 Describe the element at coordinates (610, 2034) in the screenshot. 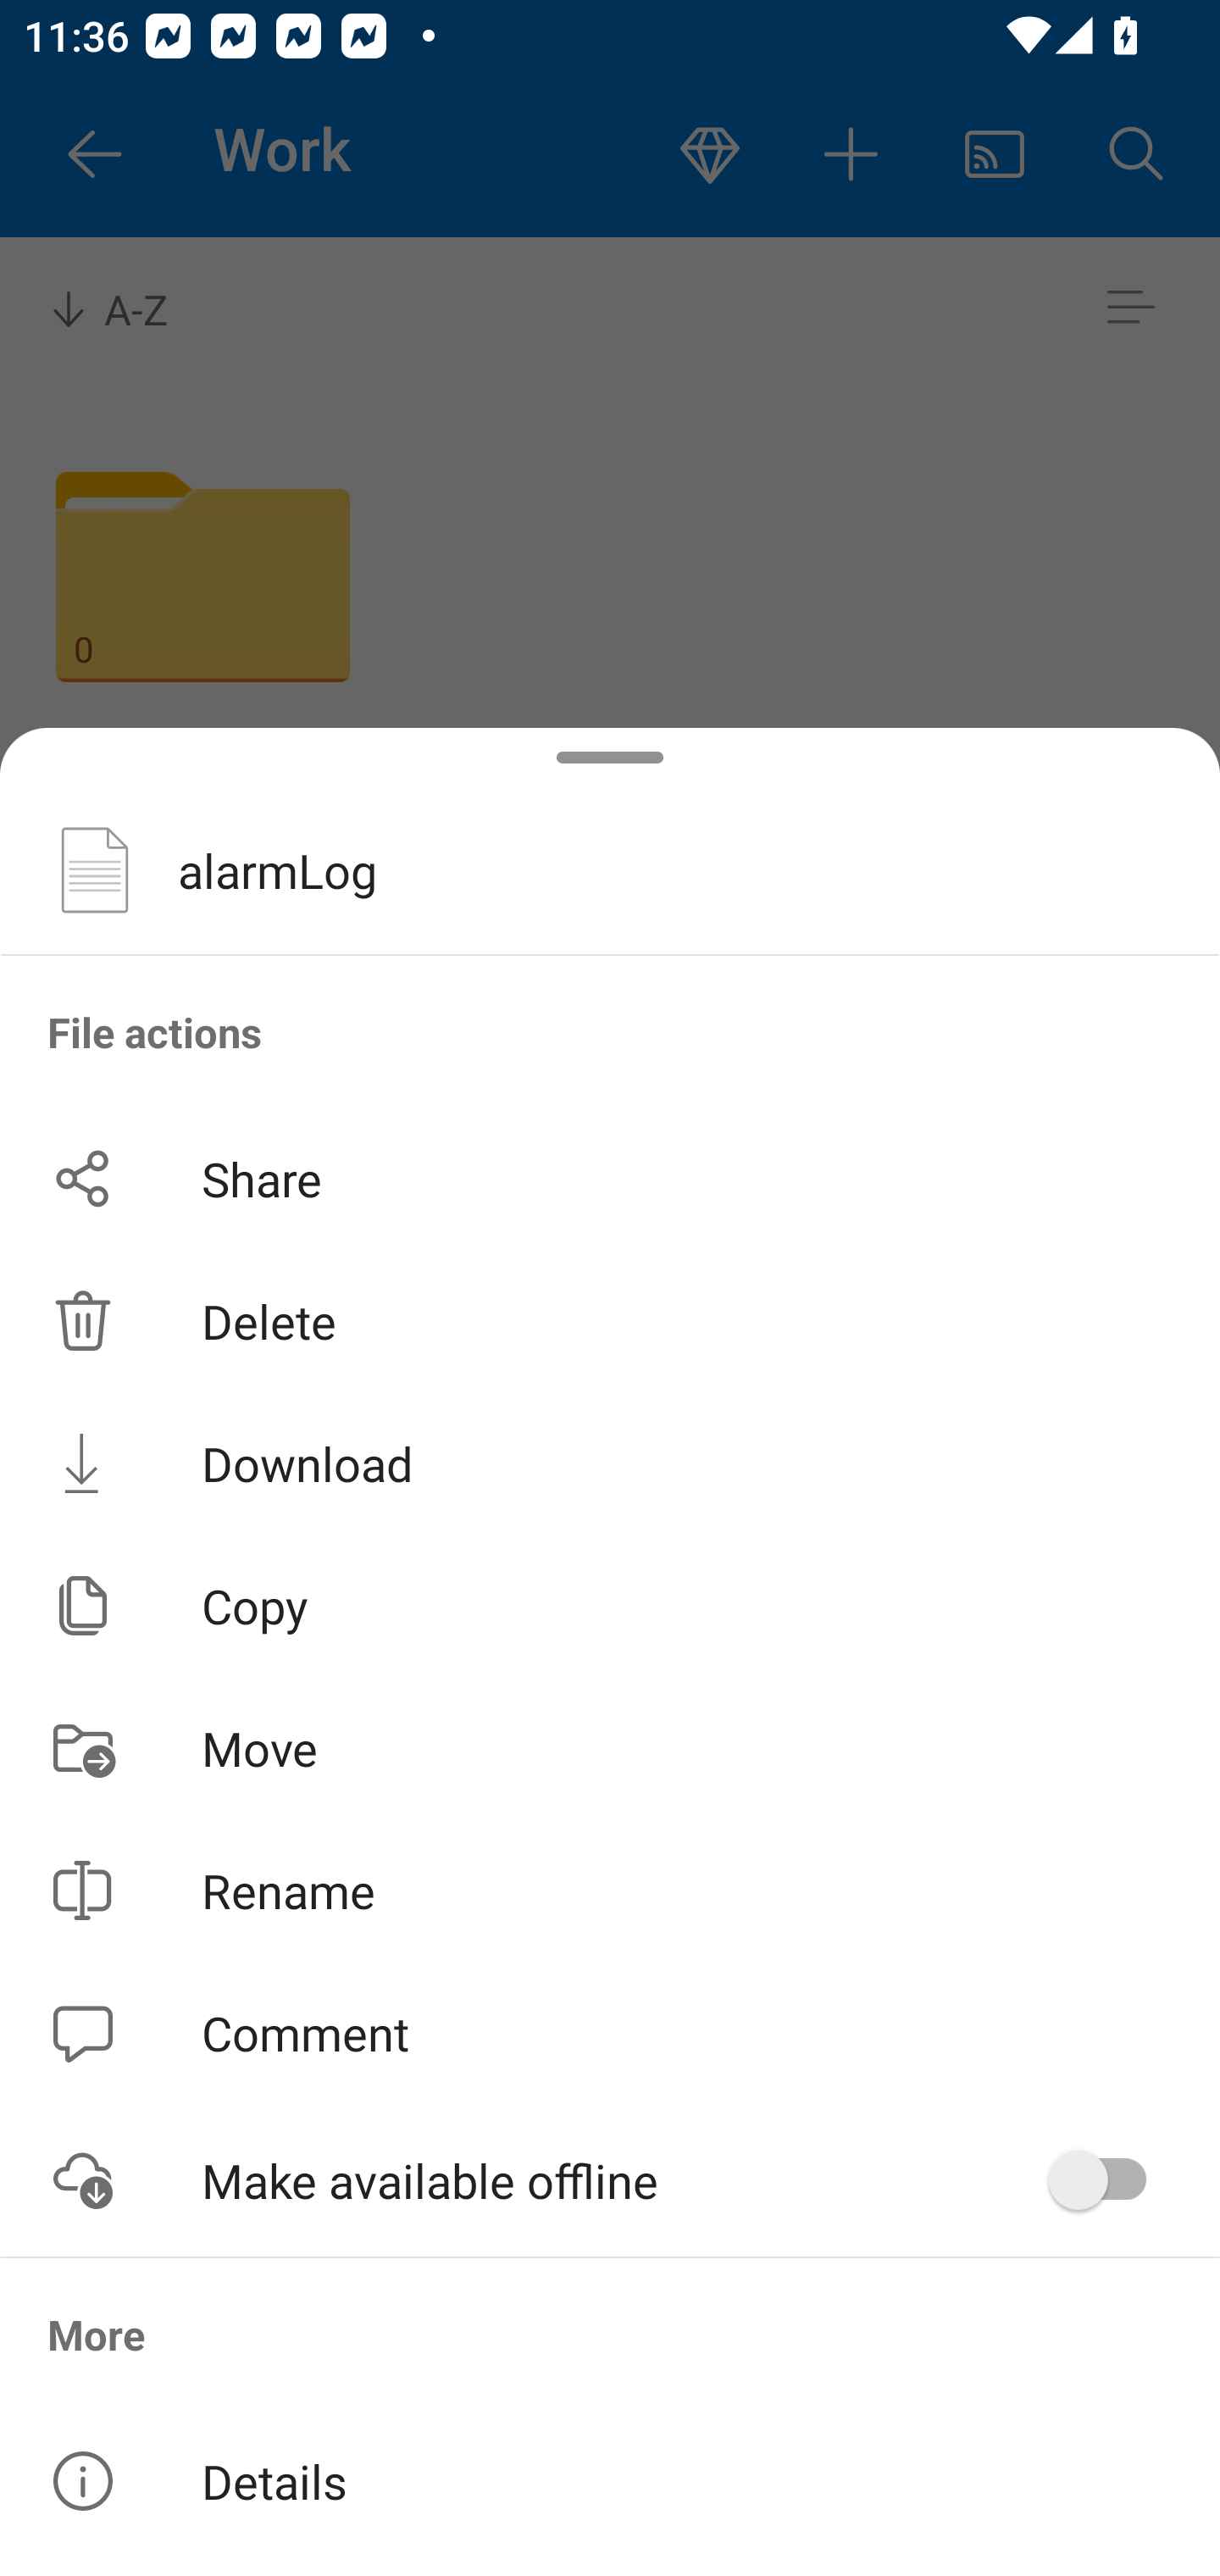

I see `Comment button Comment` at that location.